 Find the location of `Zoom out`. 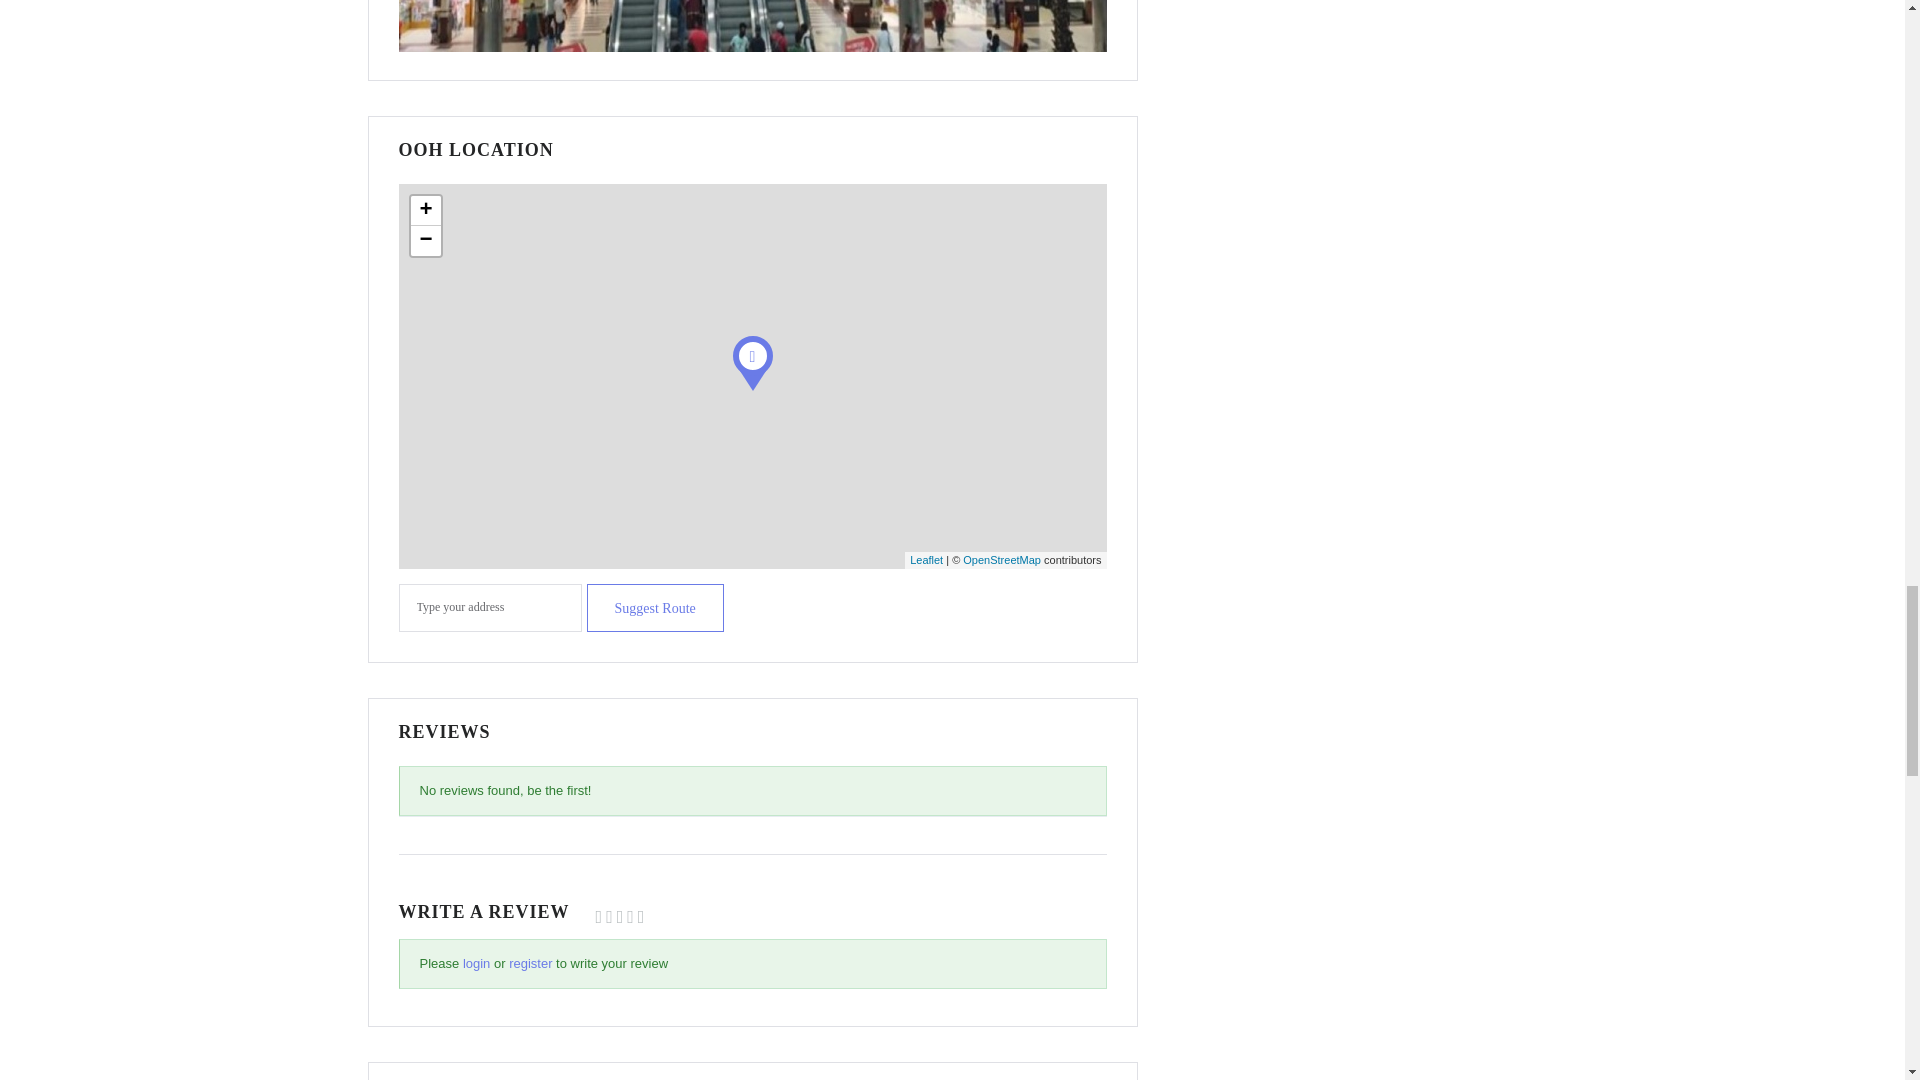

Zoom out is located at coordinates (424, 240).